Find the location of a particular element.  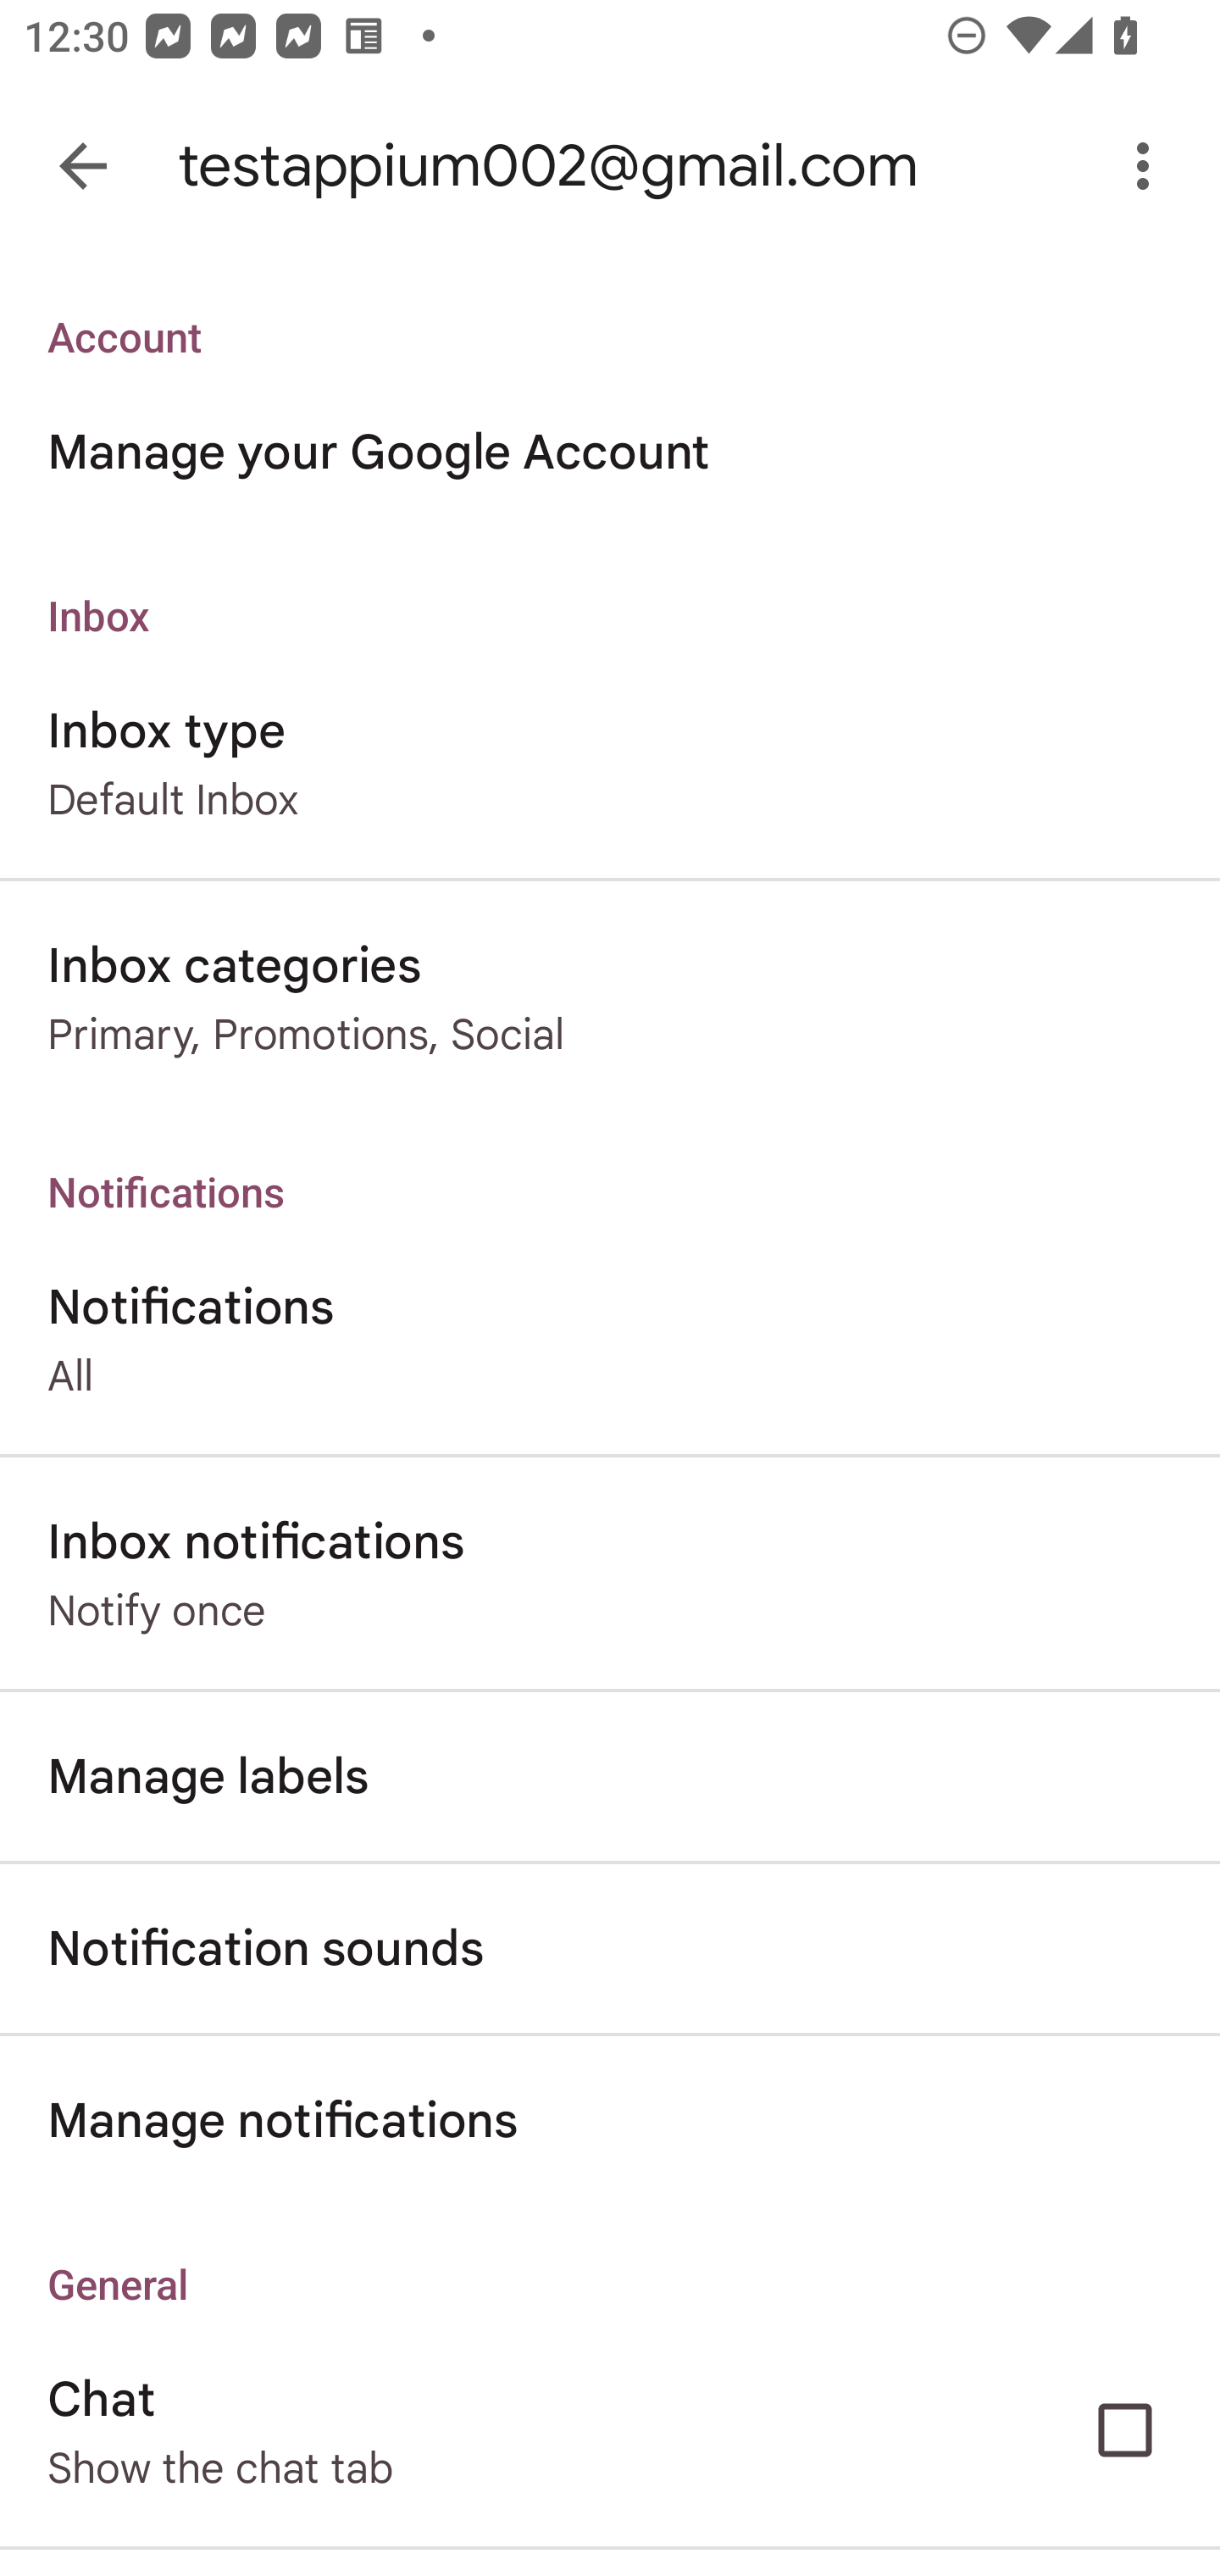

Manage notifications is located at coordinates (610, 2120).